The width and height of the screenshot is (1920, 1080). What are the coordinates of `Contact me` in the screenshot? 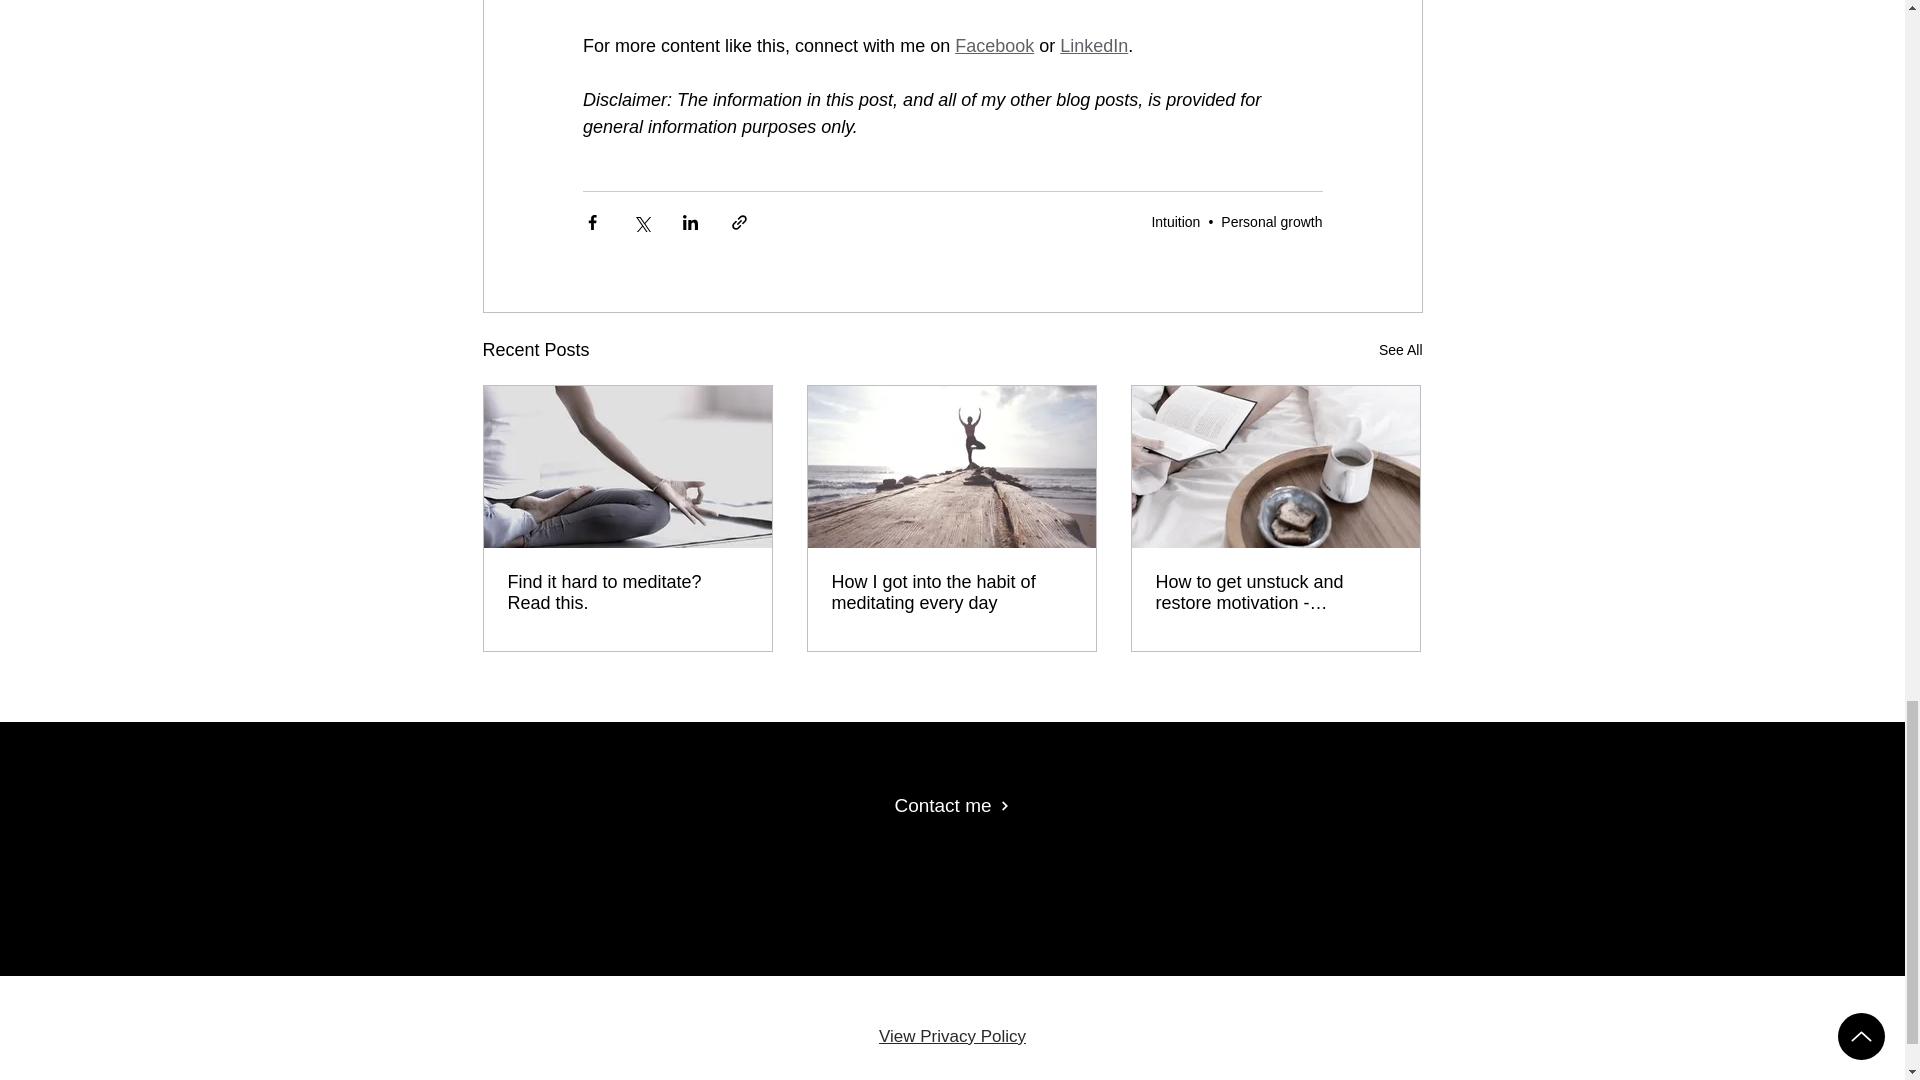 It's located at (951, 806).